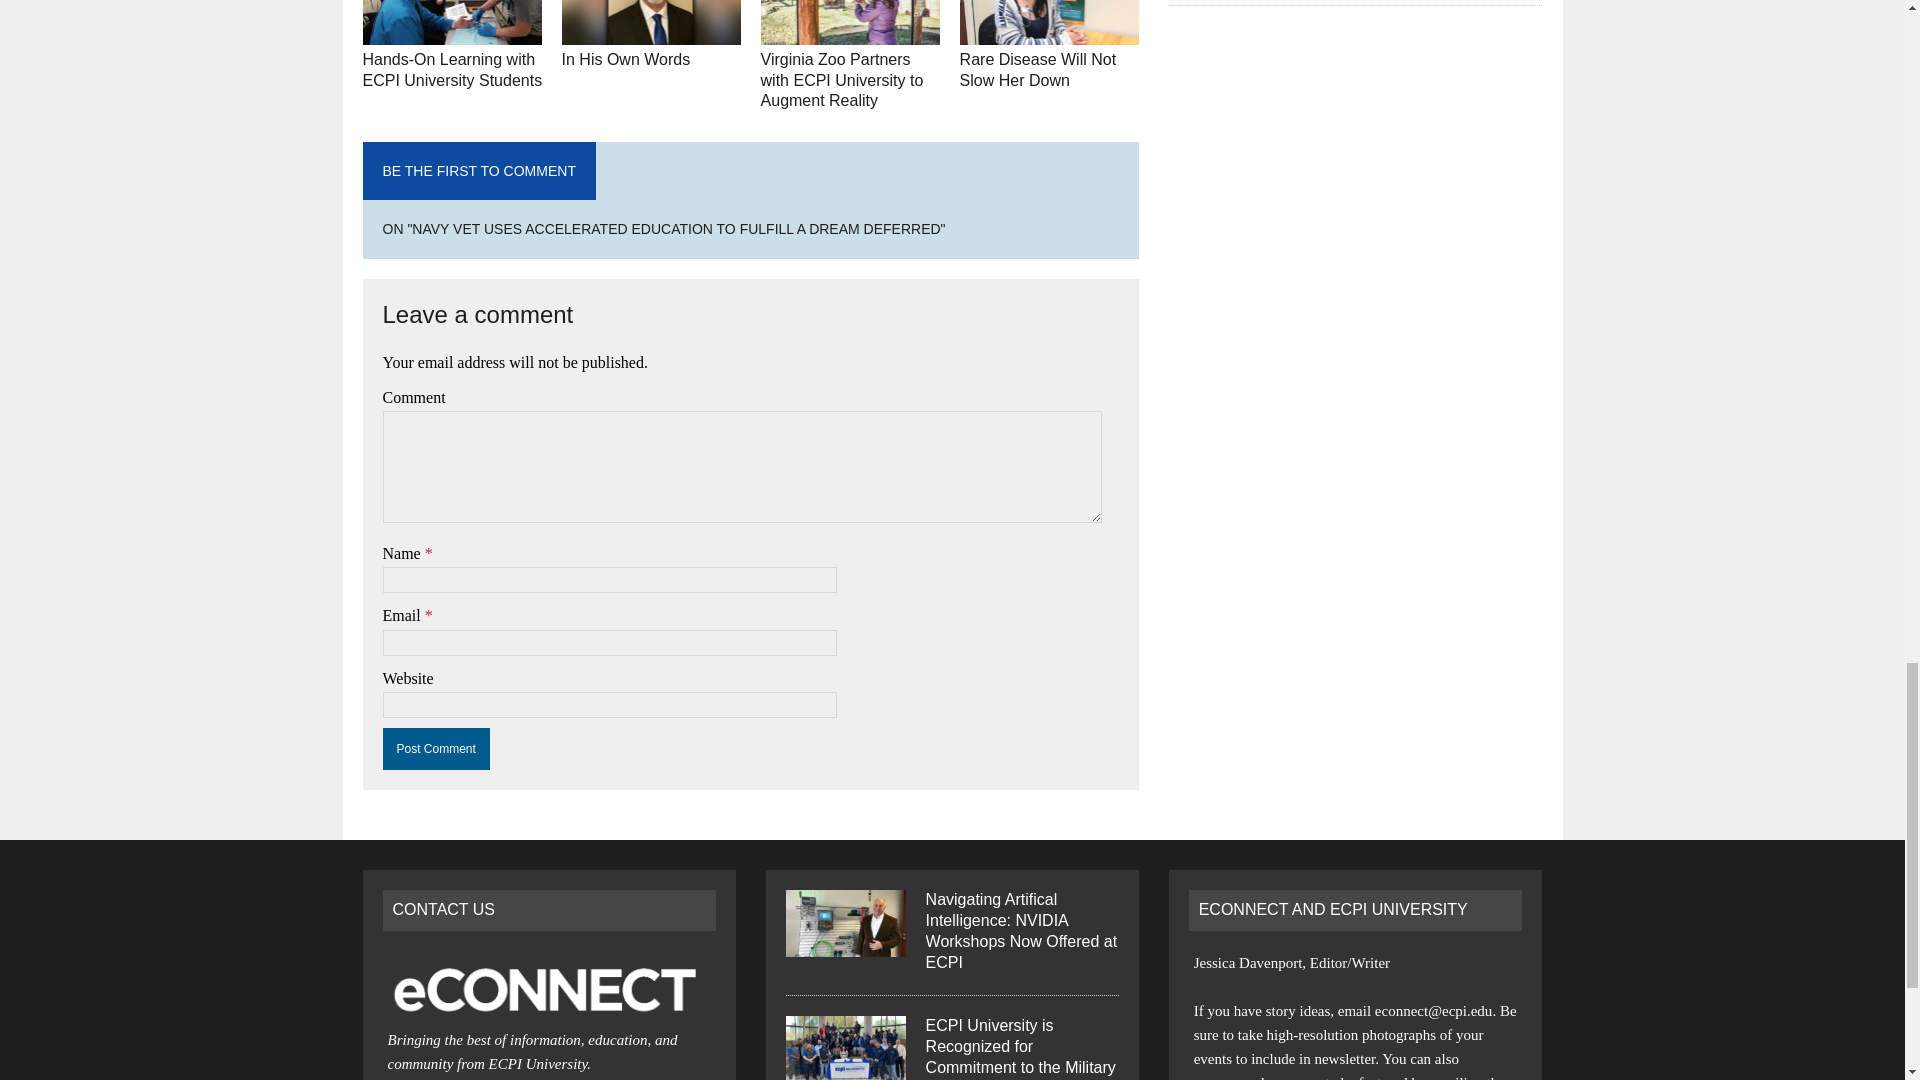 This screenshot has width=1920, height=1080. I want to click on In His Own Words, so click(652, 30).